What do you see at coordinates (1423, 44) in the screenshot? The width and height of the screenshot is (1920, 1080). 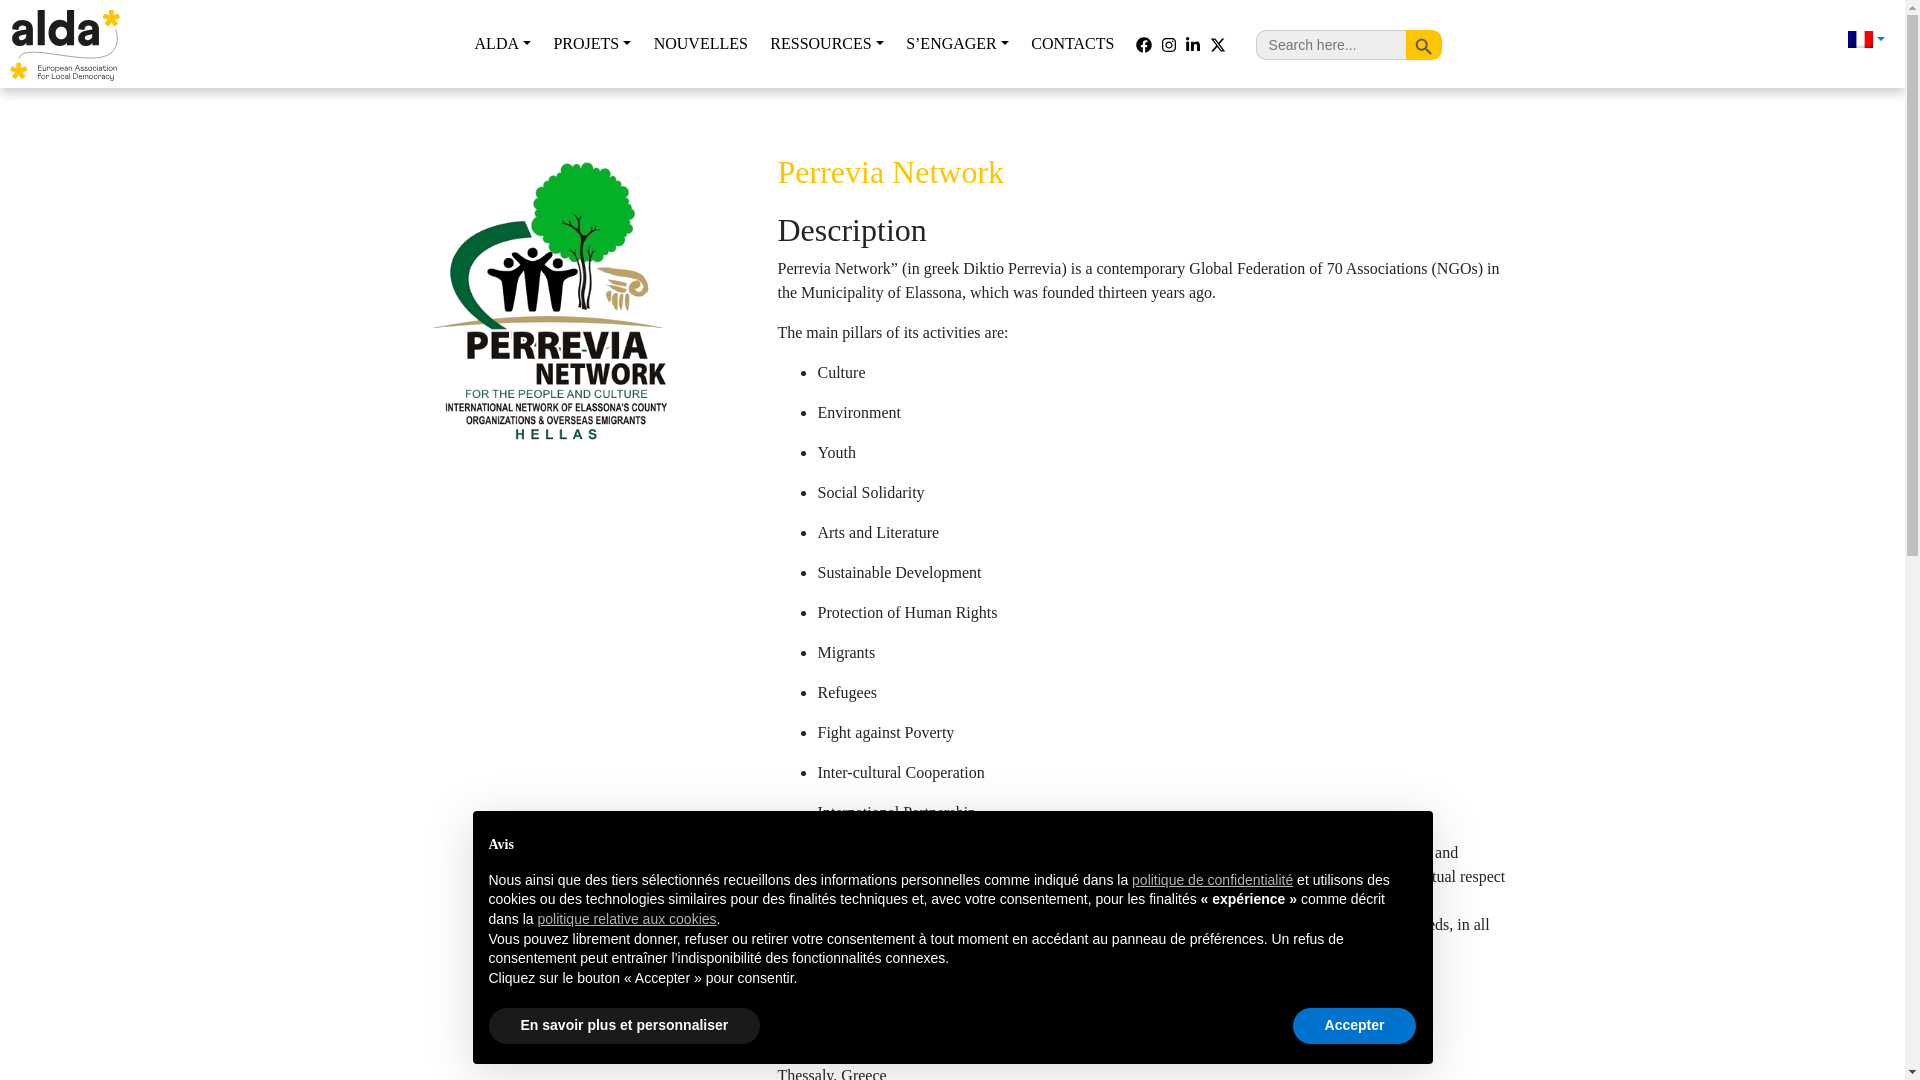 I see `Search Button` at bounding box center [1423, 44].